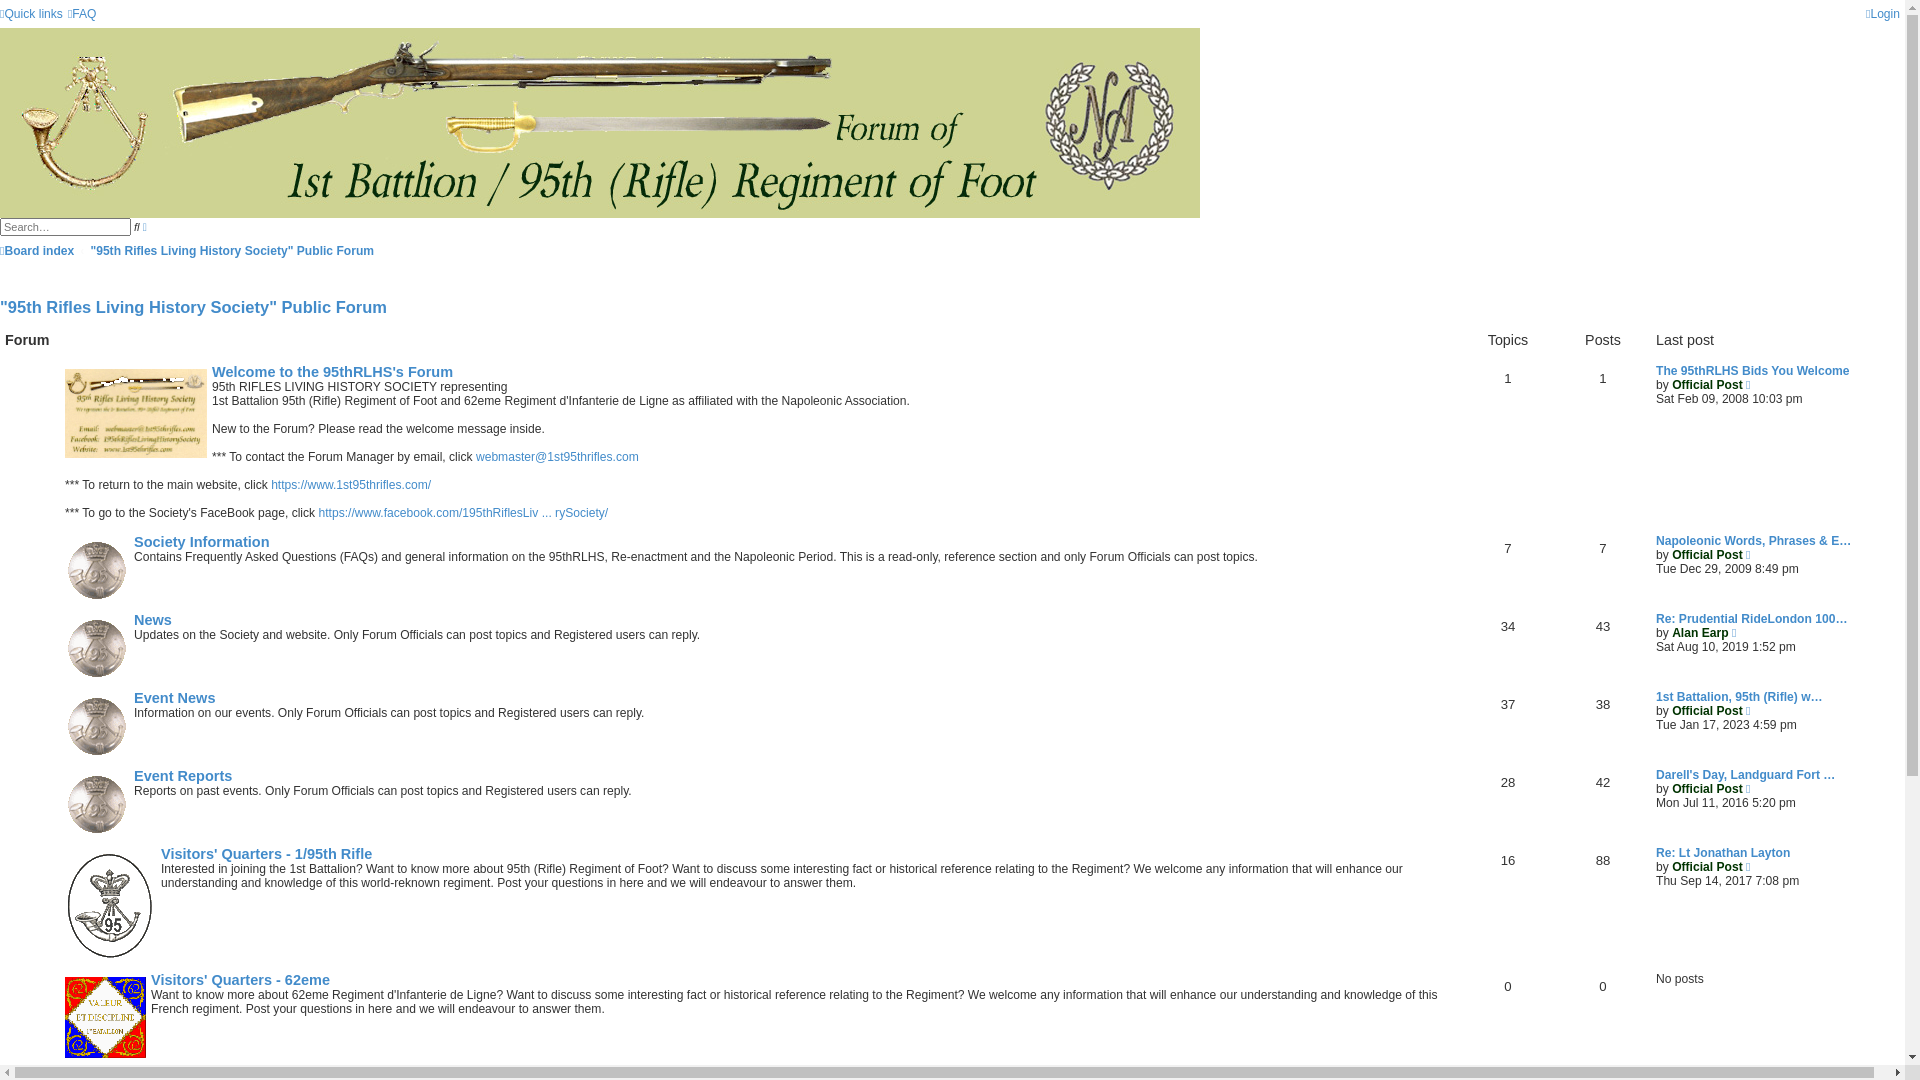 Image resolution: width=1920 pixels, height=1080 pixels. Describe the element at coordinates (266, 854) in the screenshot. I see `Visitors' Quarters - 1/95th Rifle` at that location.